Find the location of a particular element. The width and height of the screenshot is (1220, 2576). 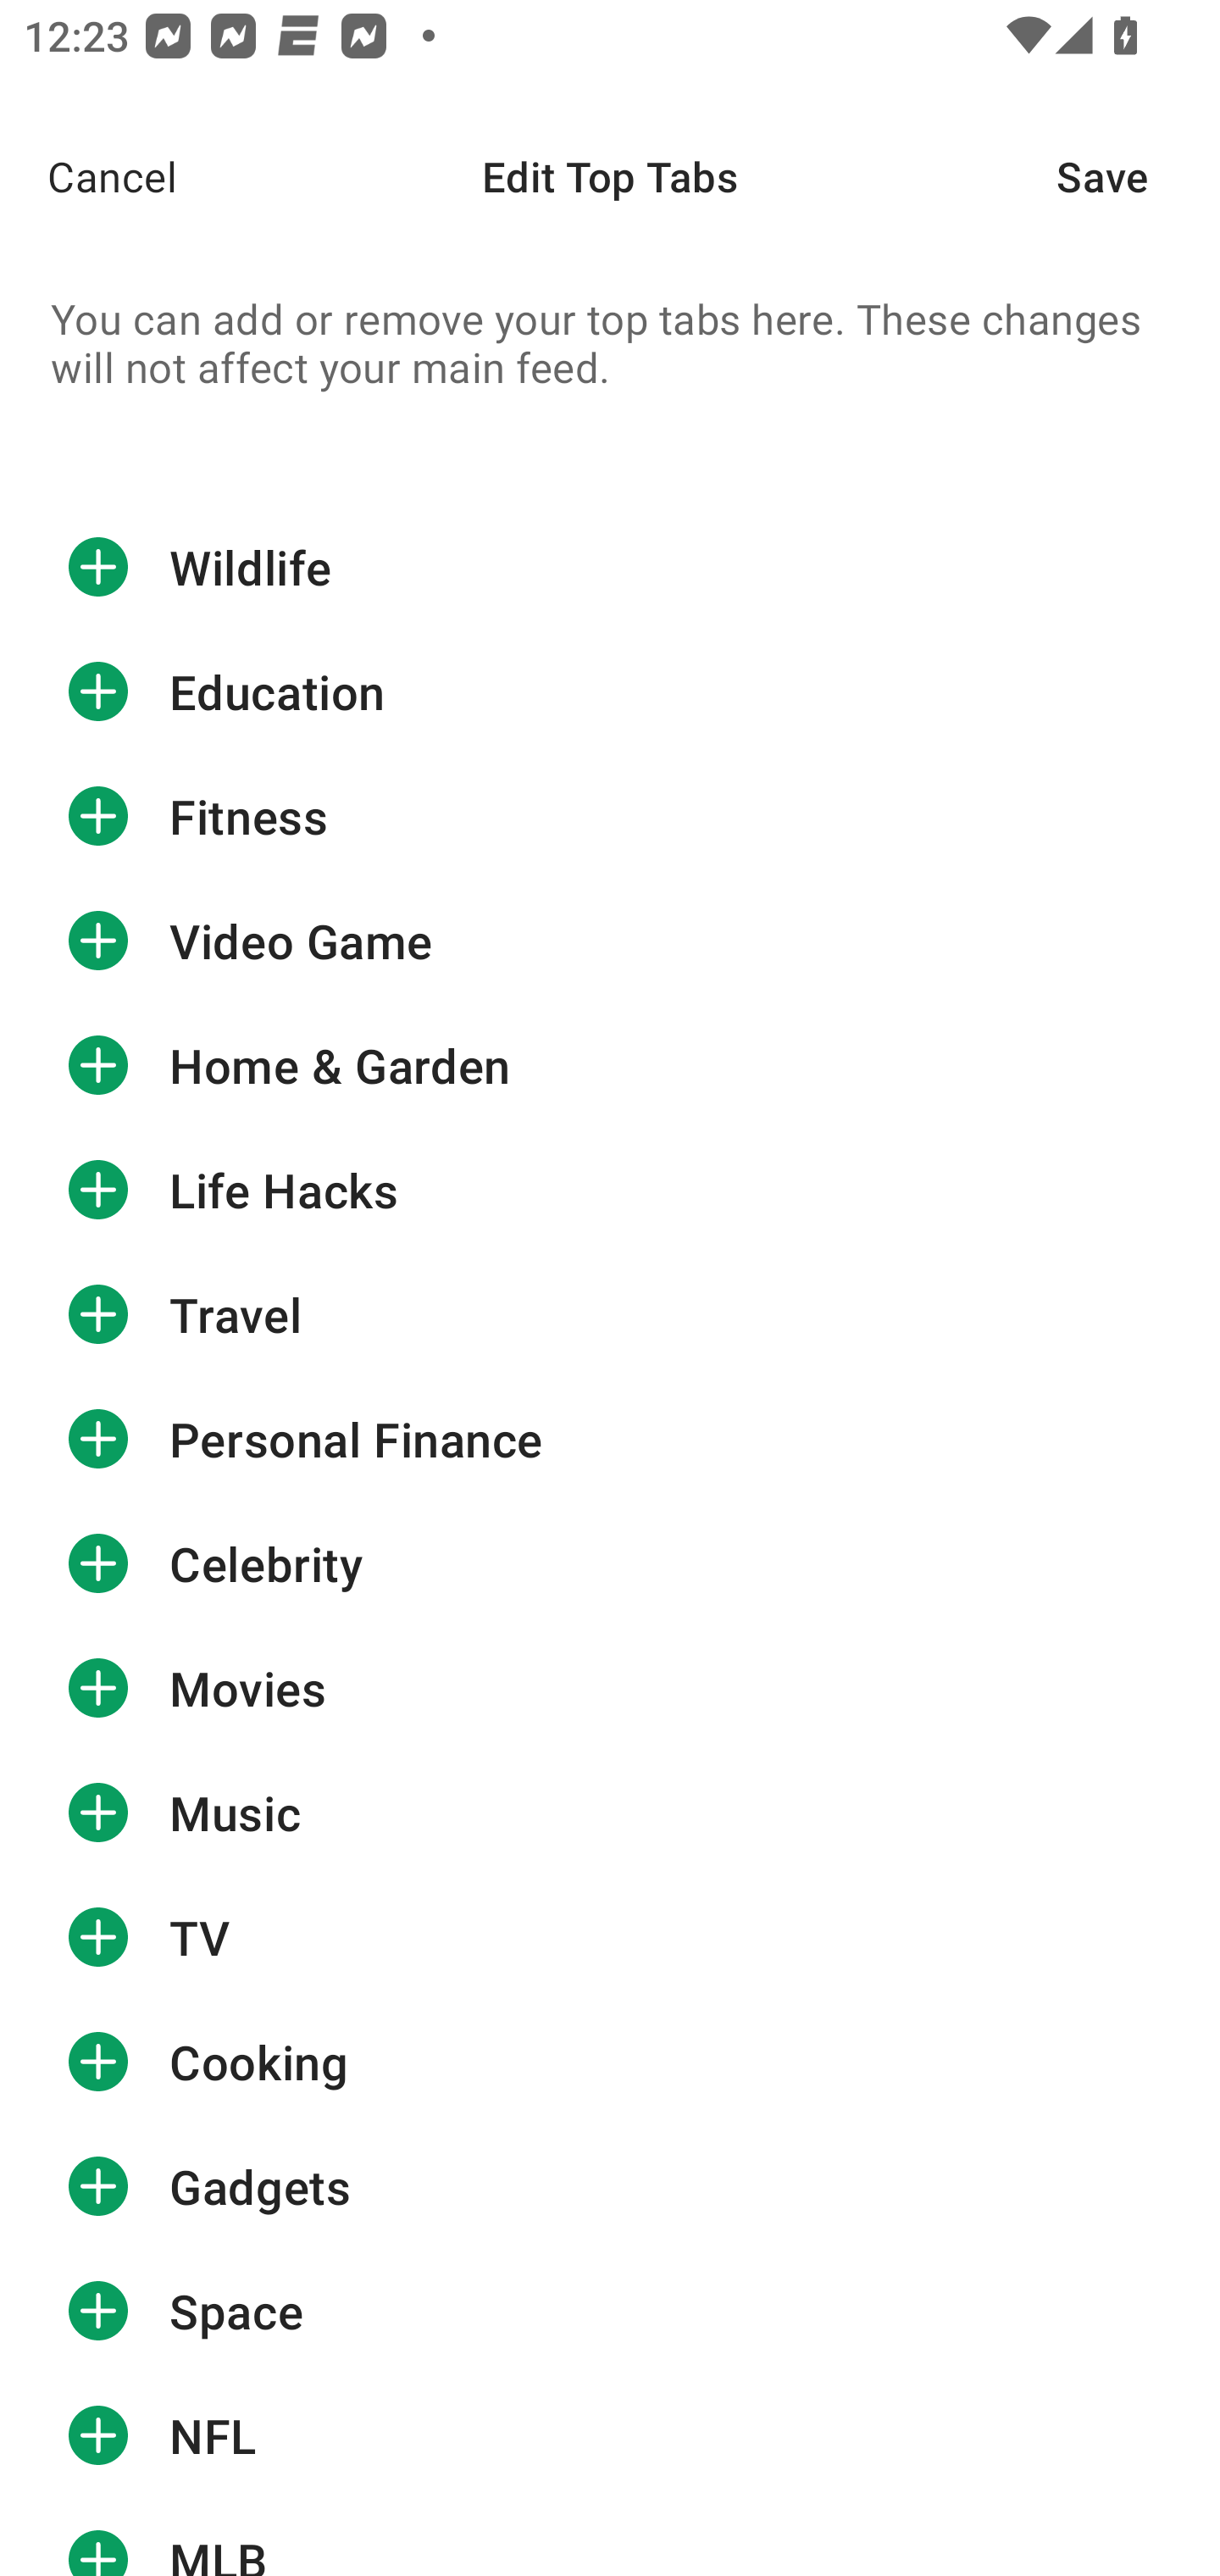

Music is located at coordinates (610, 1813).